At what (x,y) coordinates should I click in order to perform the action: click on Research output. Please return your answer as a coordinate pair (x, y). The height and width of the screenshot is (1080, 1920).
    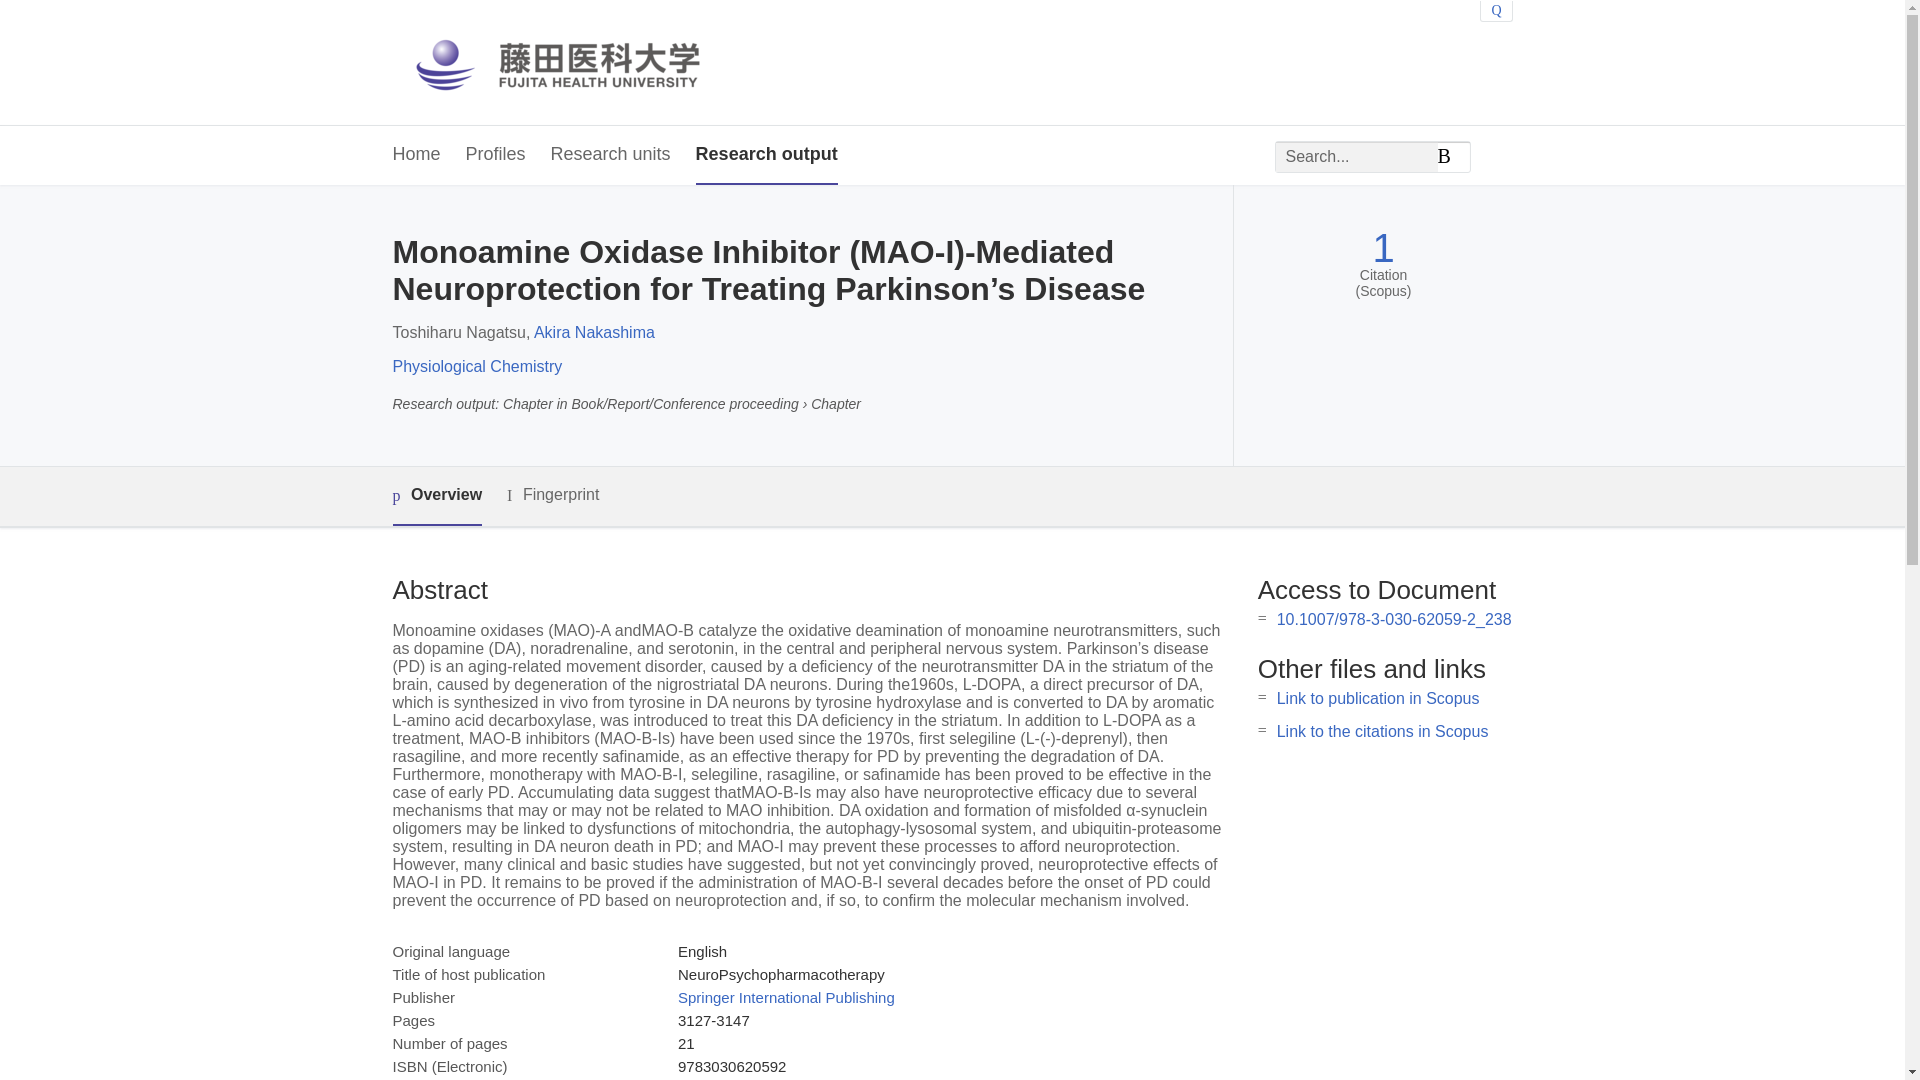
    Looking at the image, I should click on (766, 155).